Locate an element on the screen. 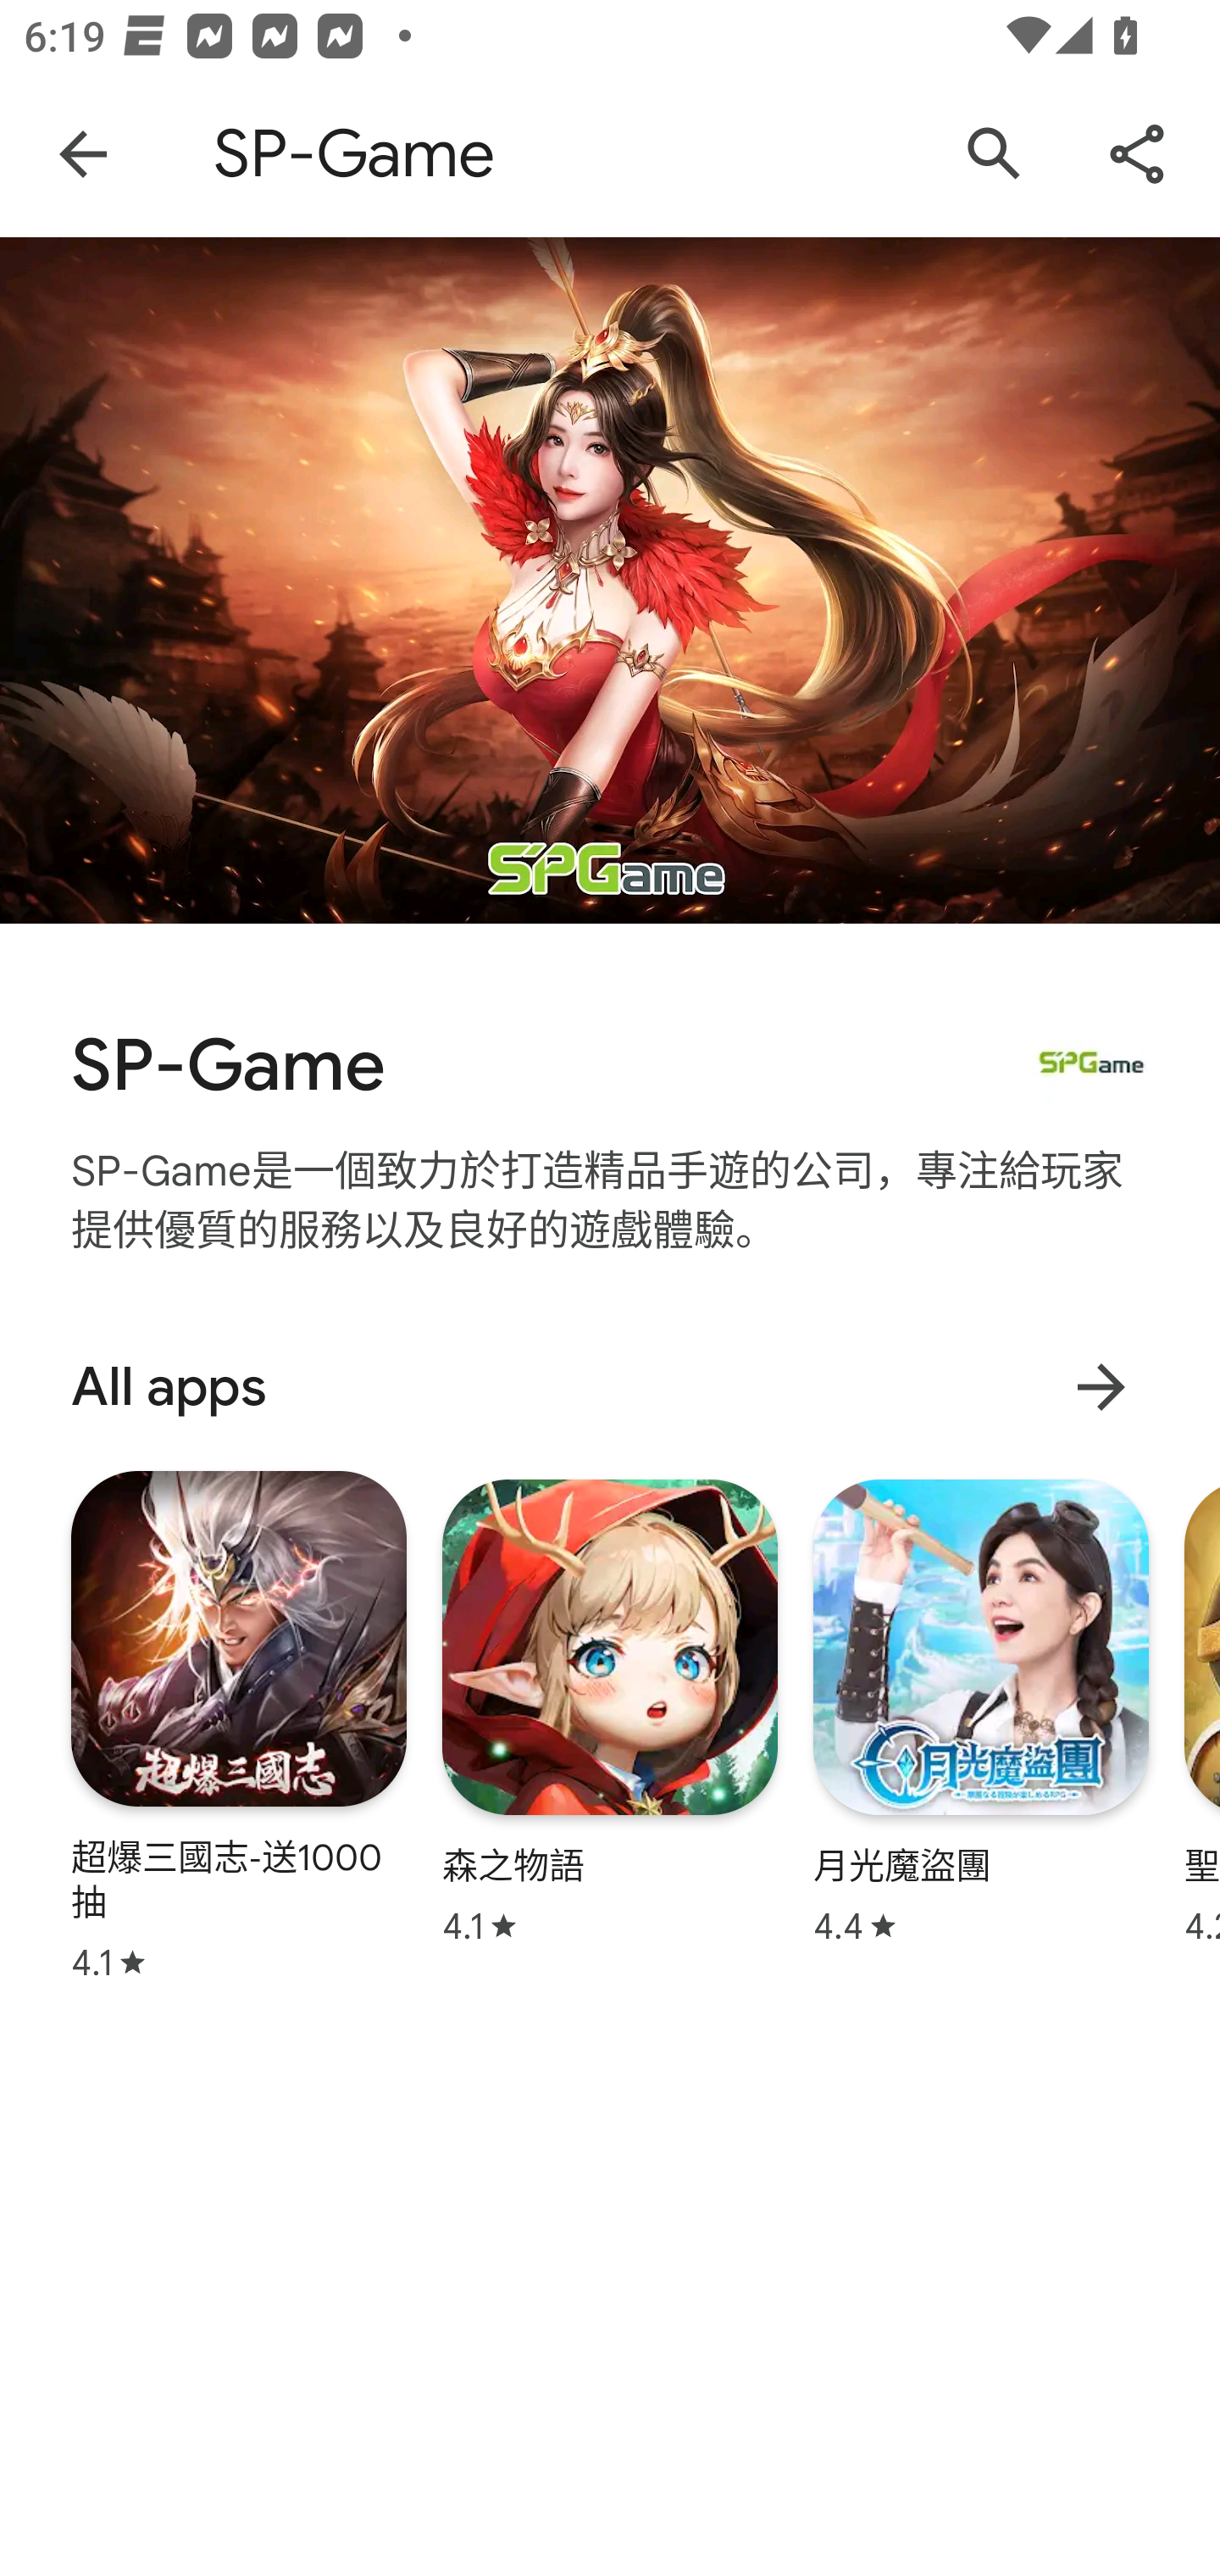 The height and width of the screenshot is (2576, 1220). 月光魔盜團
Star rating: 4.4
 is located at coordinates (980, 1712).